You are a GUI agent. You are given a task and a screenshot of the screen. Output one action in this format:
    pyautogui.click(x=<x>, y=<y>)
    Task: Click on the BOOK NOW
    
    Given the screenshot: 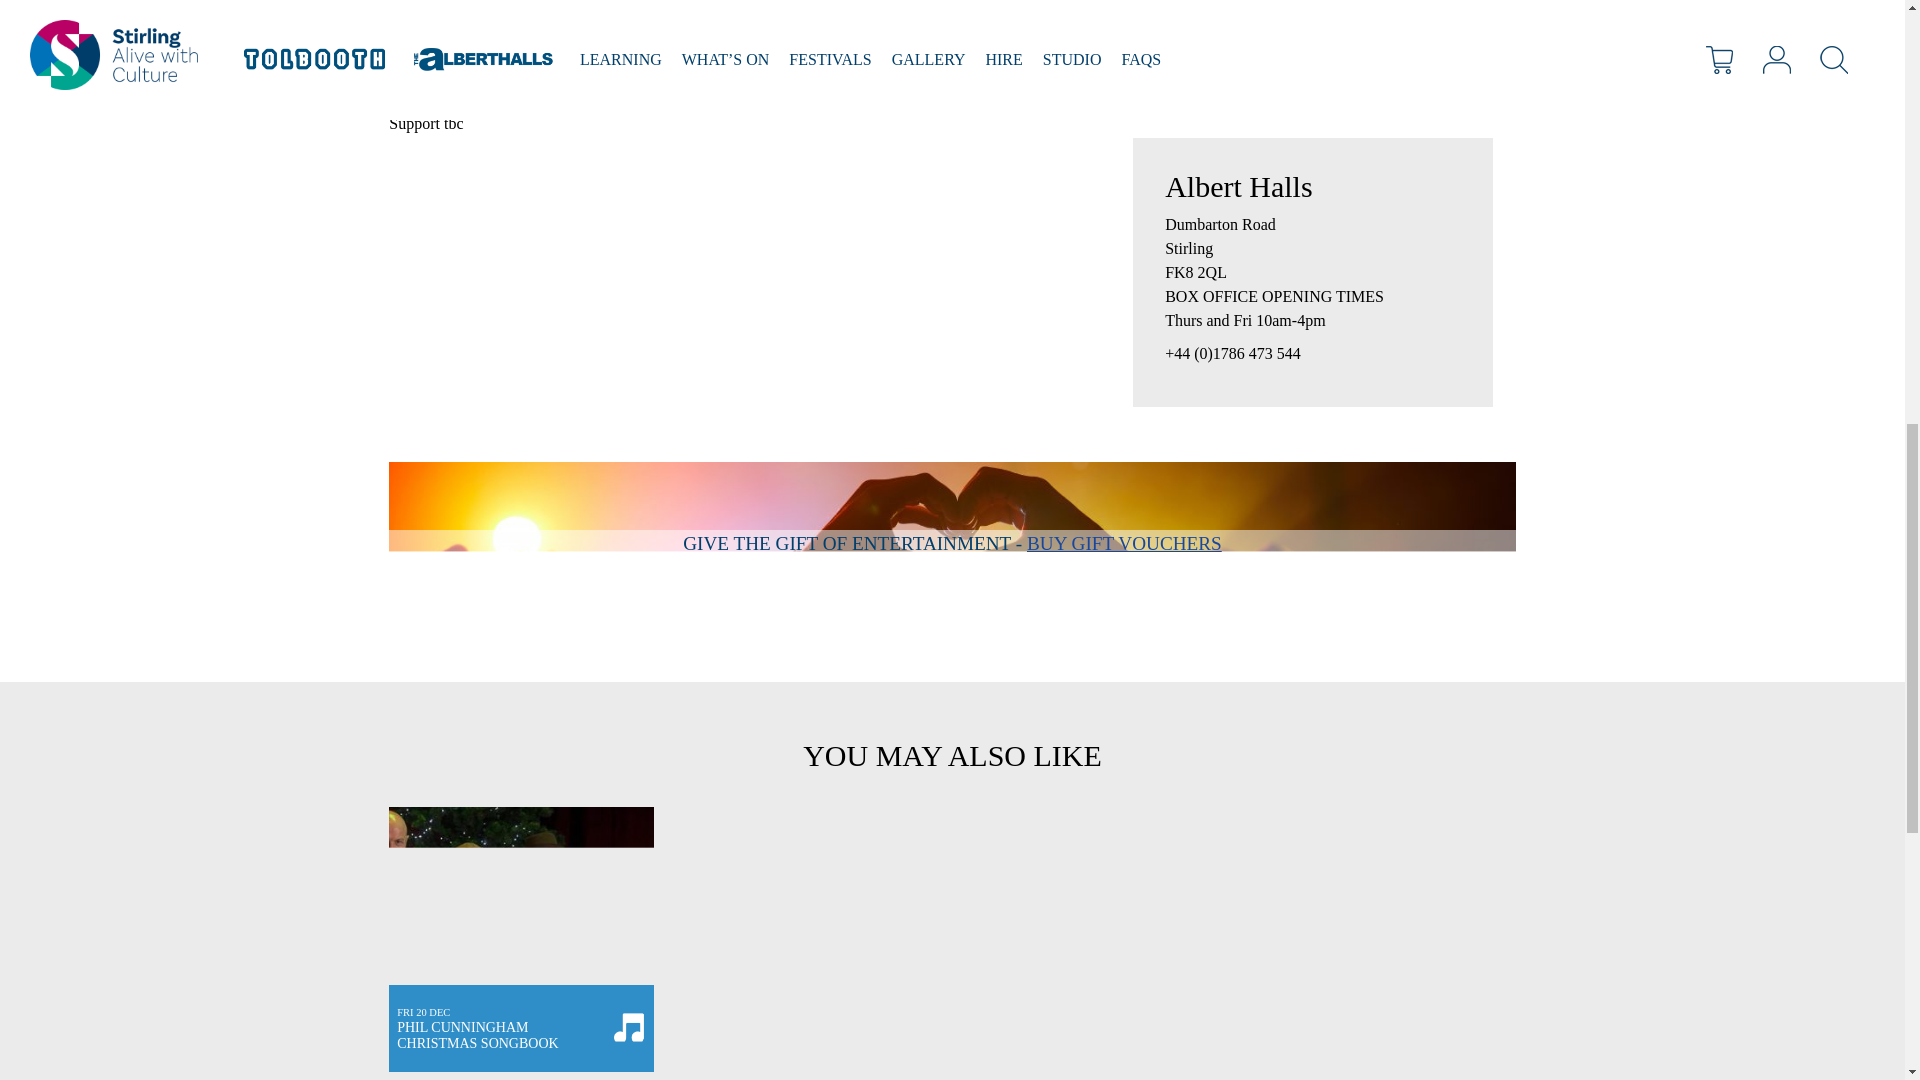 What is the action you would take?
    pyautogui.click(x=1224, y=38)
    